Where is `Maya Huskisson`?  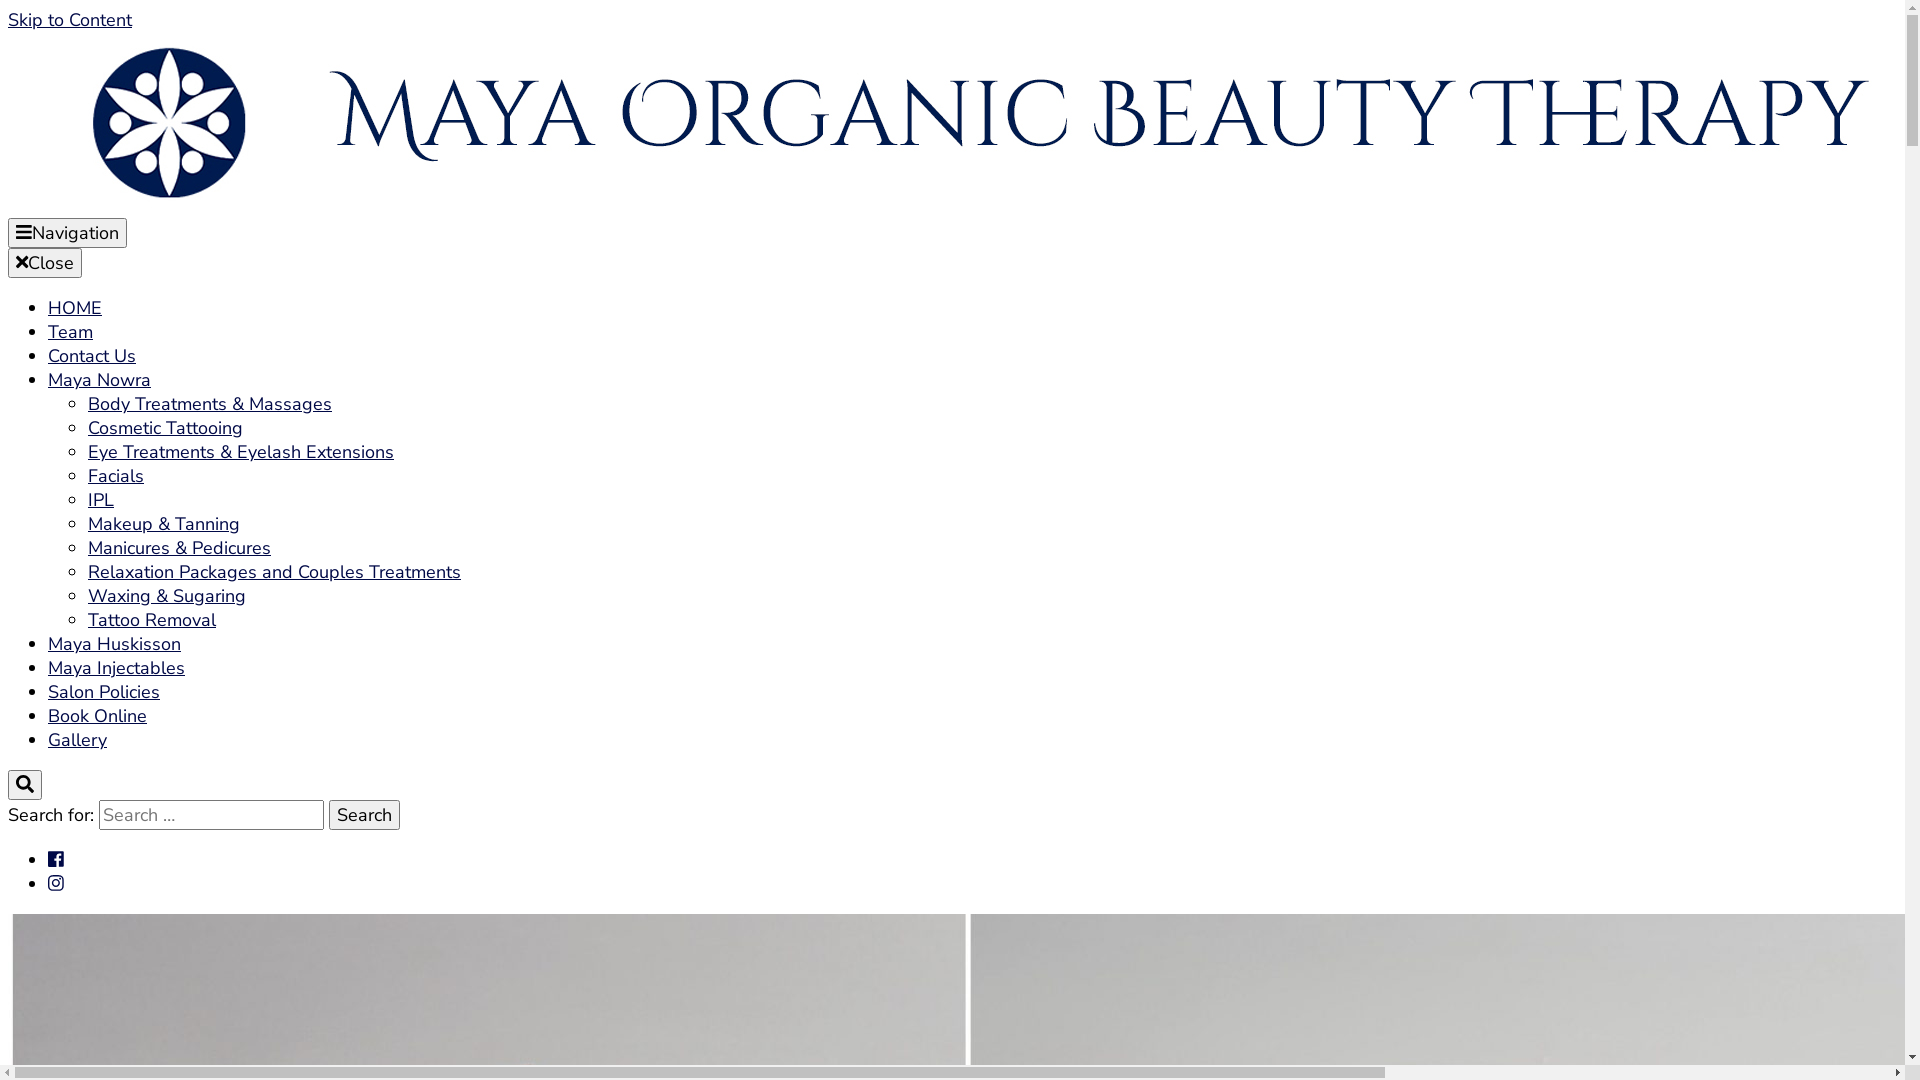 Maya Huskisson is located at coordinates (114, 644).